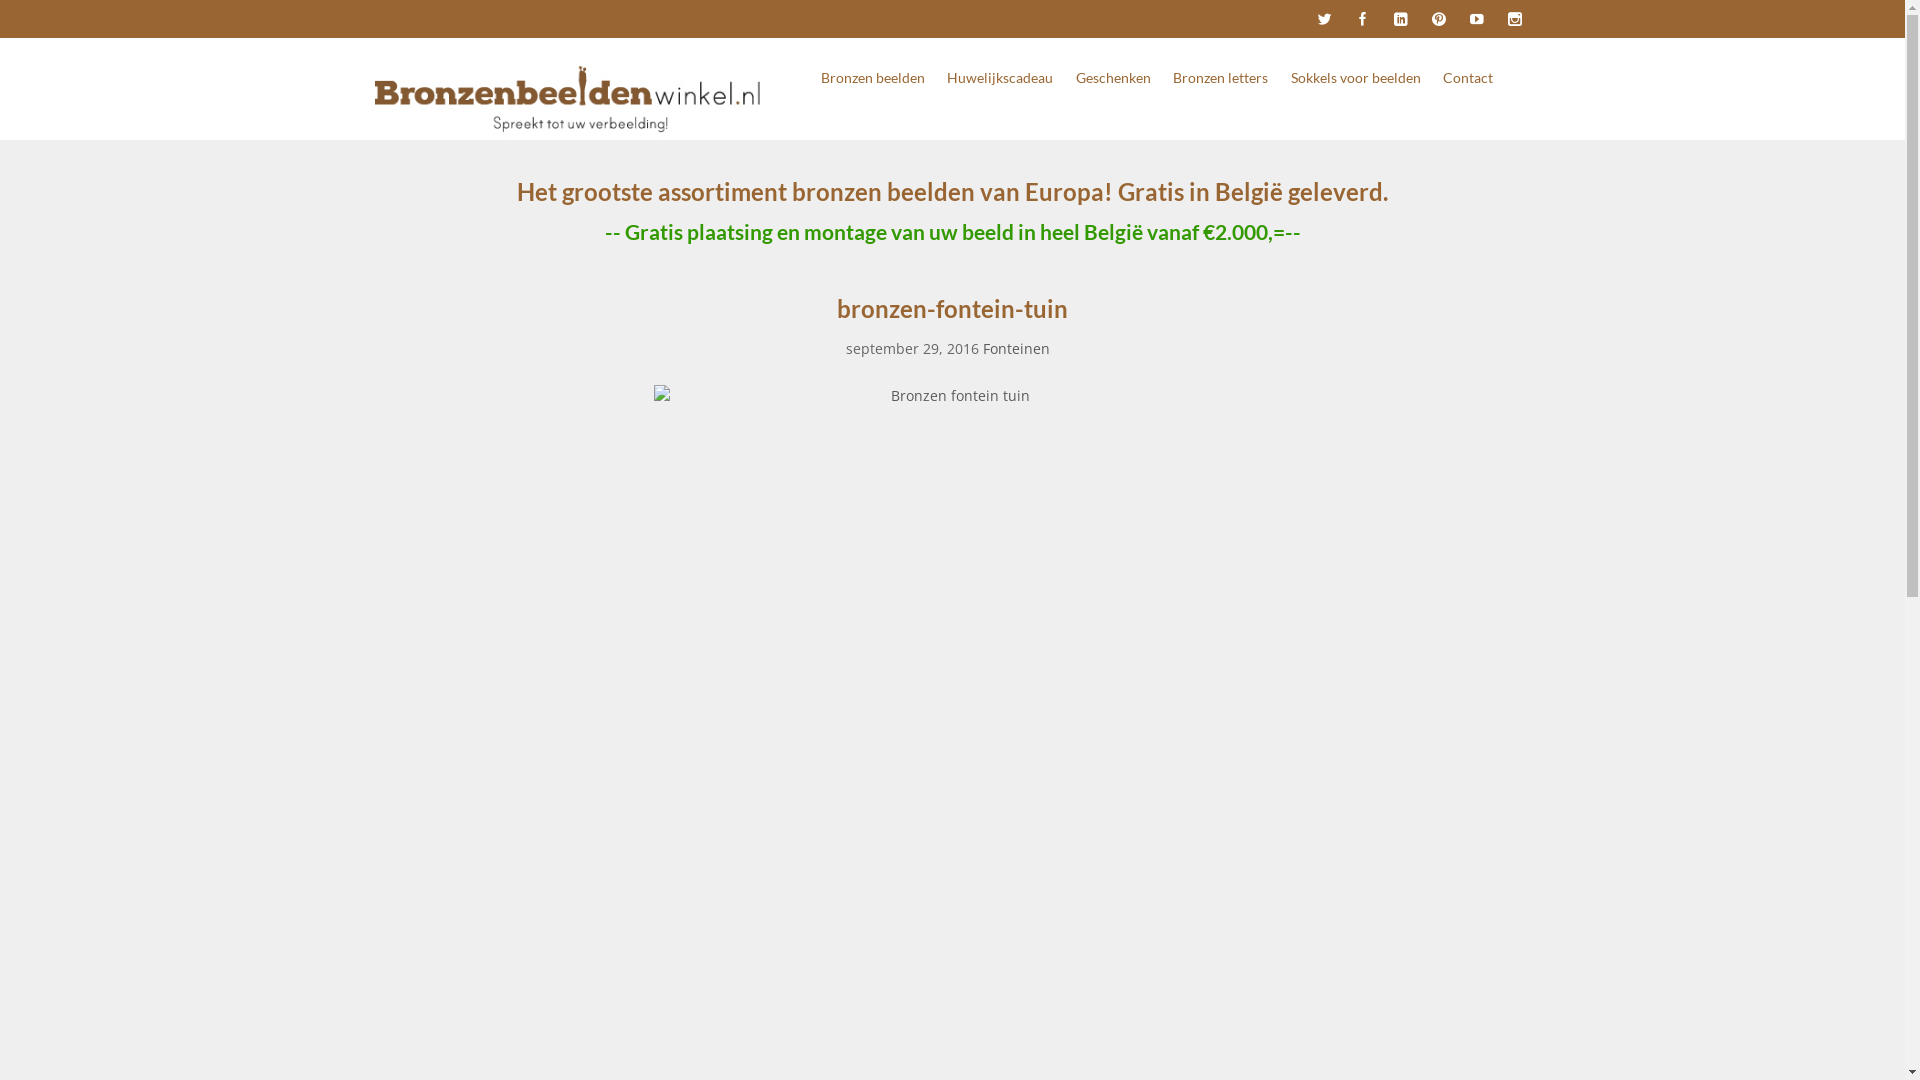 This screenshot has width=1920, height=1080. What do you see at coordinates (1114, 78) in the screenshot?
I see `Geschenken` at bounding box center [1114, 78].